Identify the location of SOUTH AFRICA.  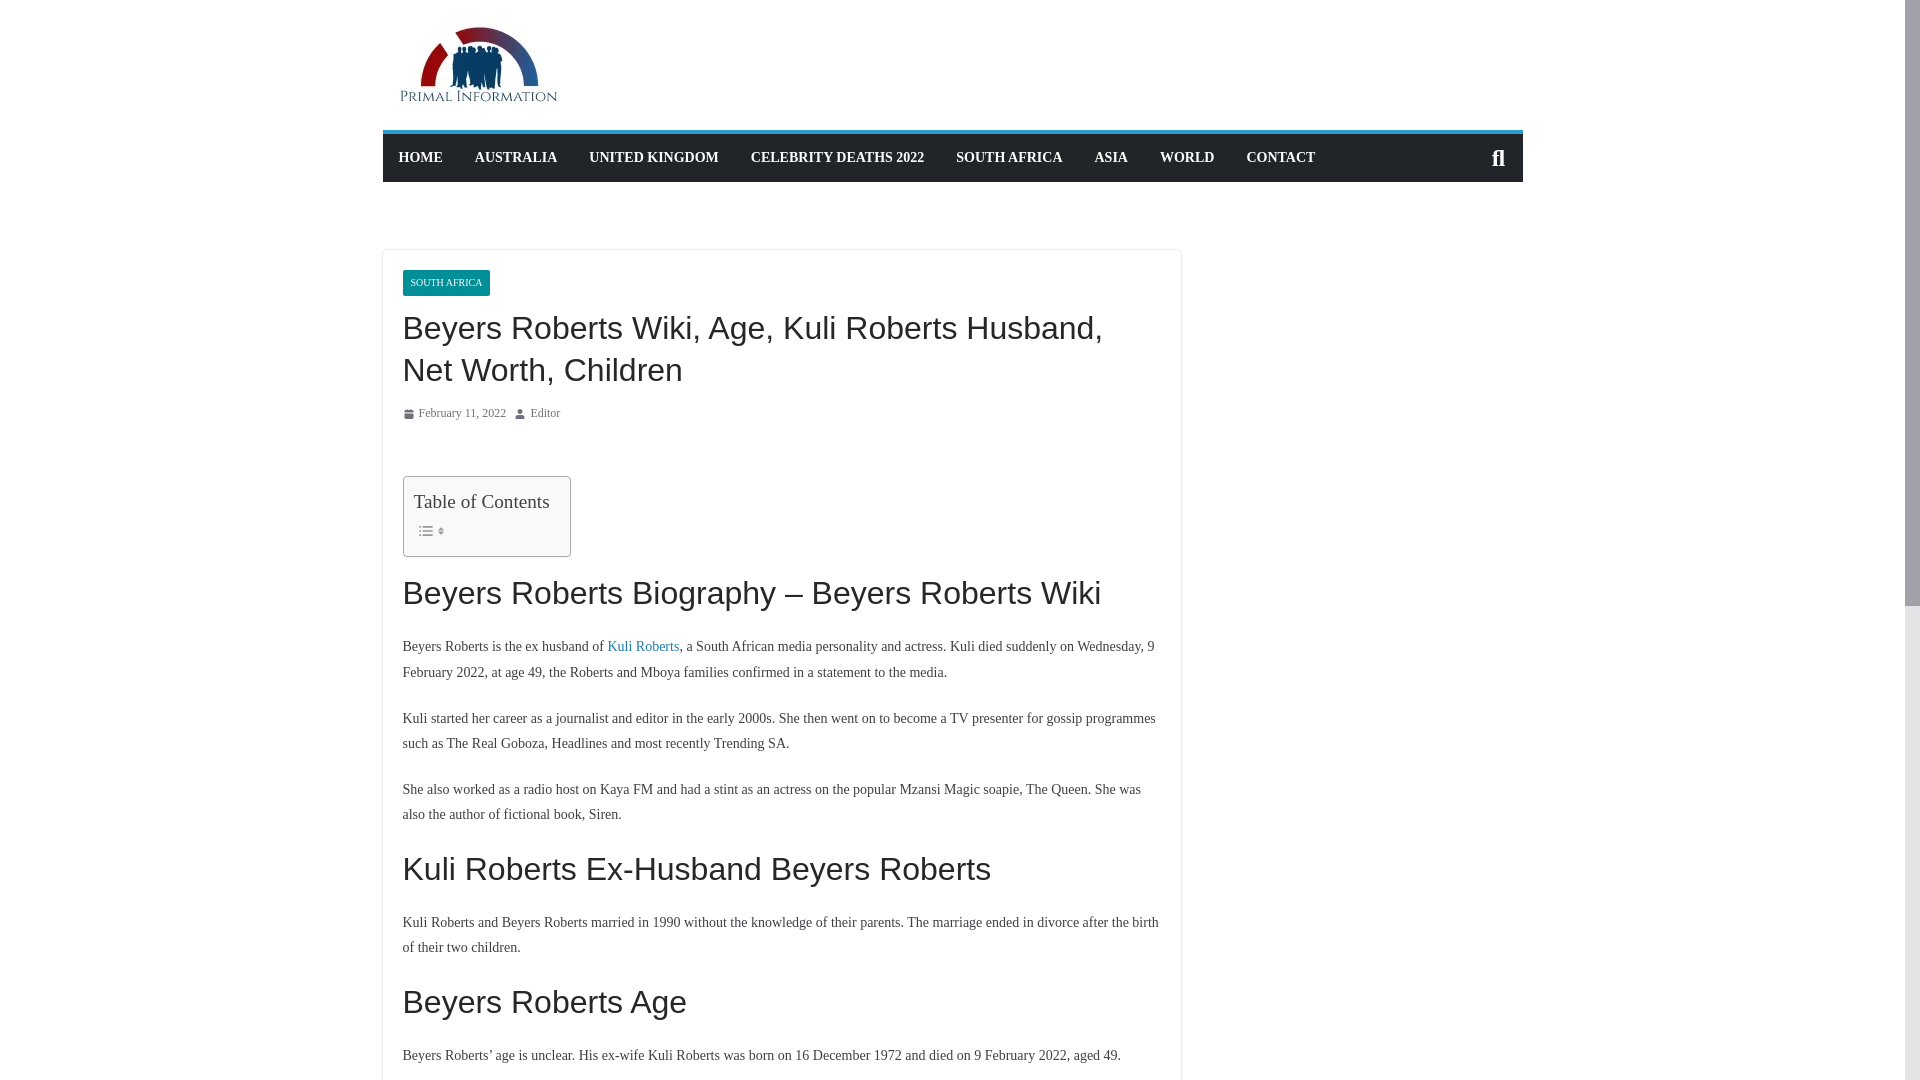
(445, 282).